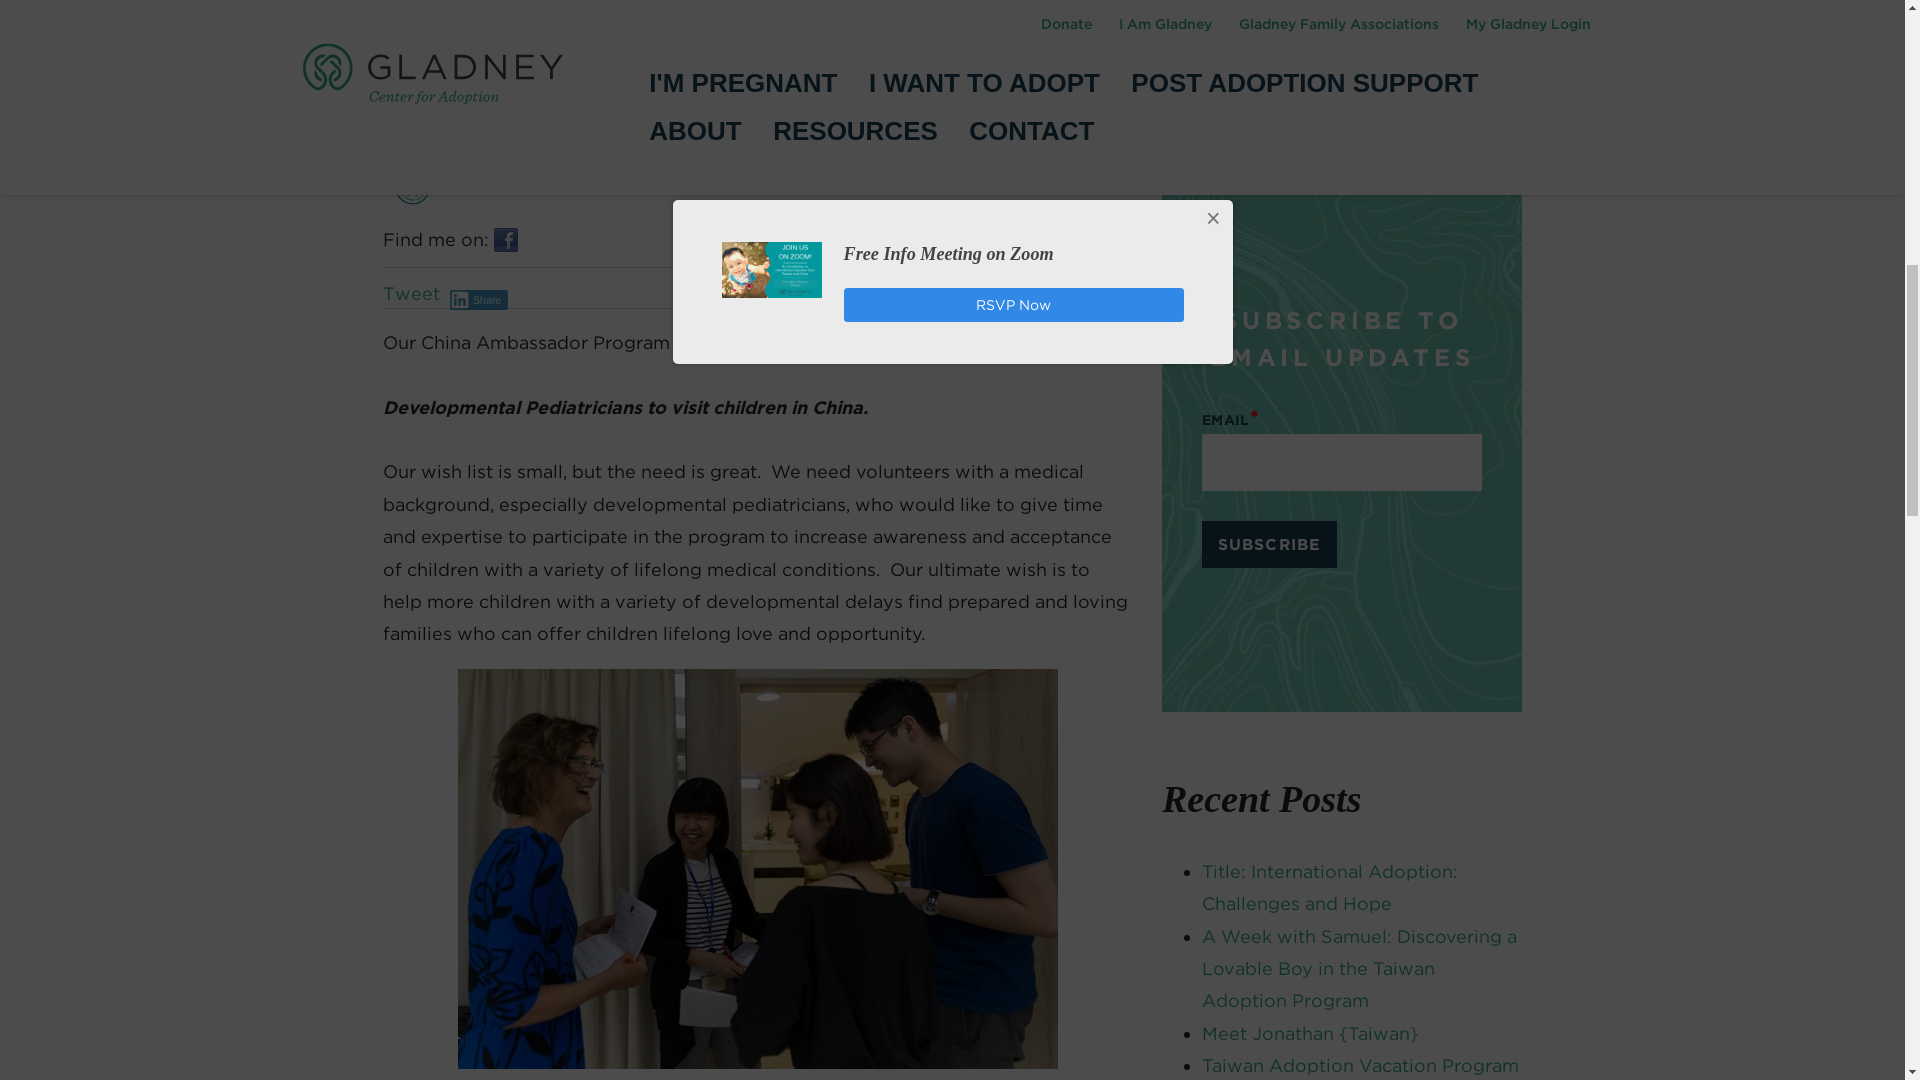 Image resolution: width=1920 pixels, height=1080 pixels. Describe the element at coordinates (478, 300) in the screenshot. I see `Share` at that location.